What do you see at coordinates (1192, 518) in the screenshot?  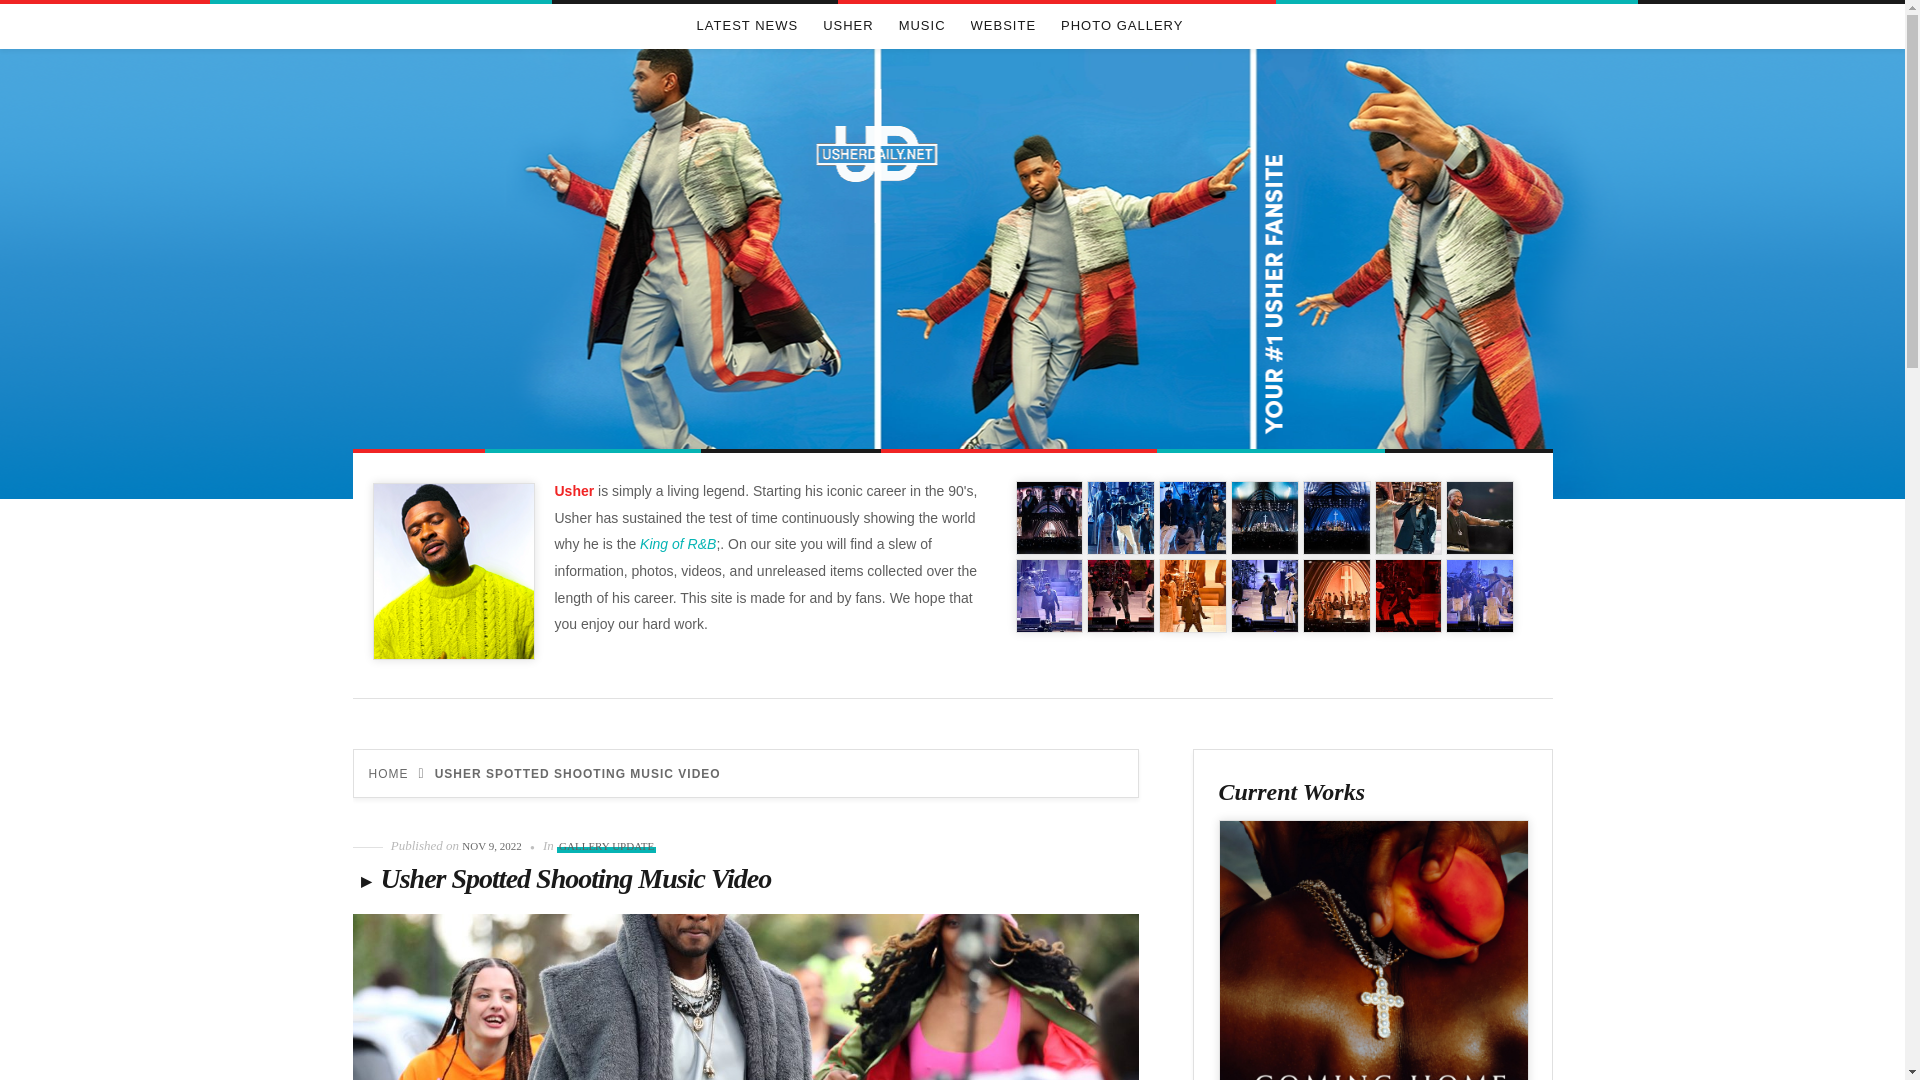 I see `6 Views` at bounding box center [1192, 518].